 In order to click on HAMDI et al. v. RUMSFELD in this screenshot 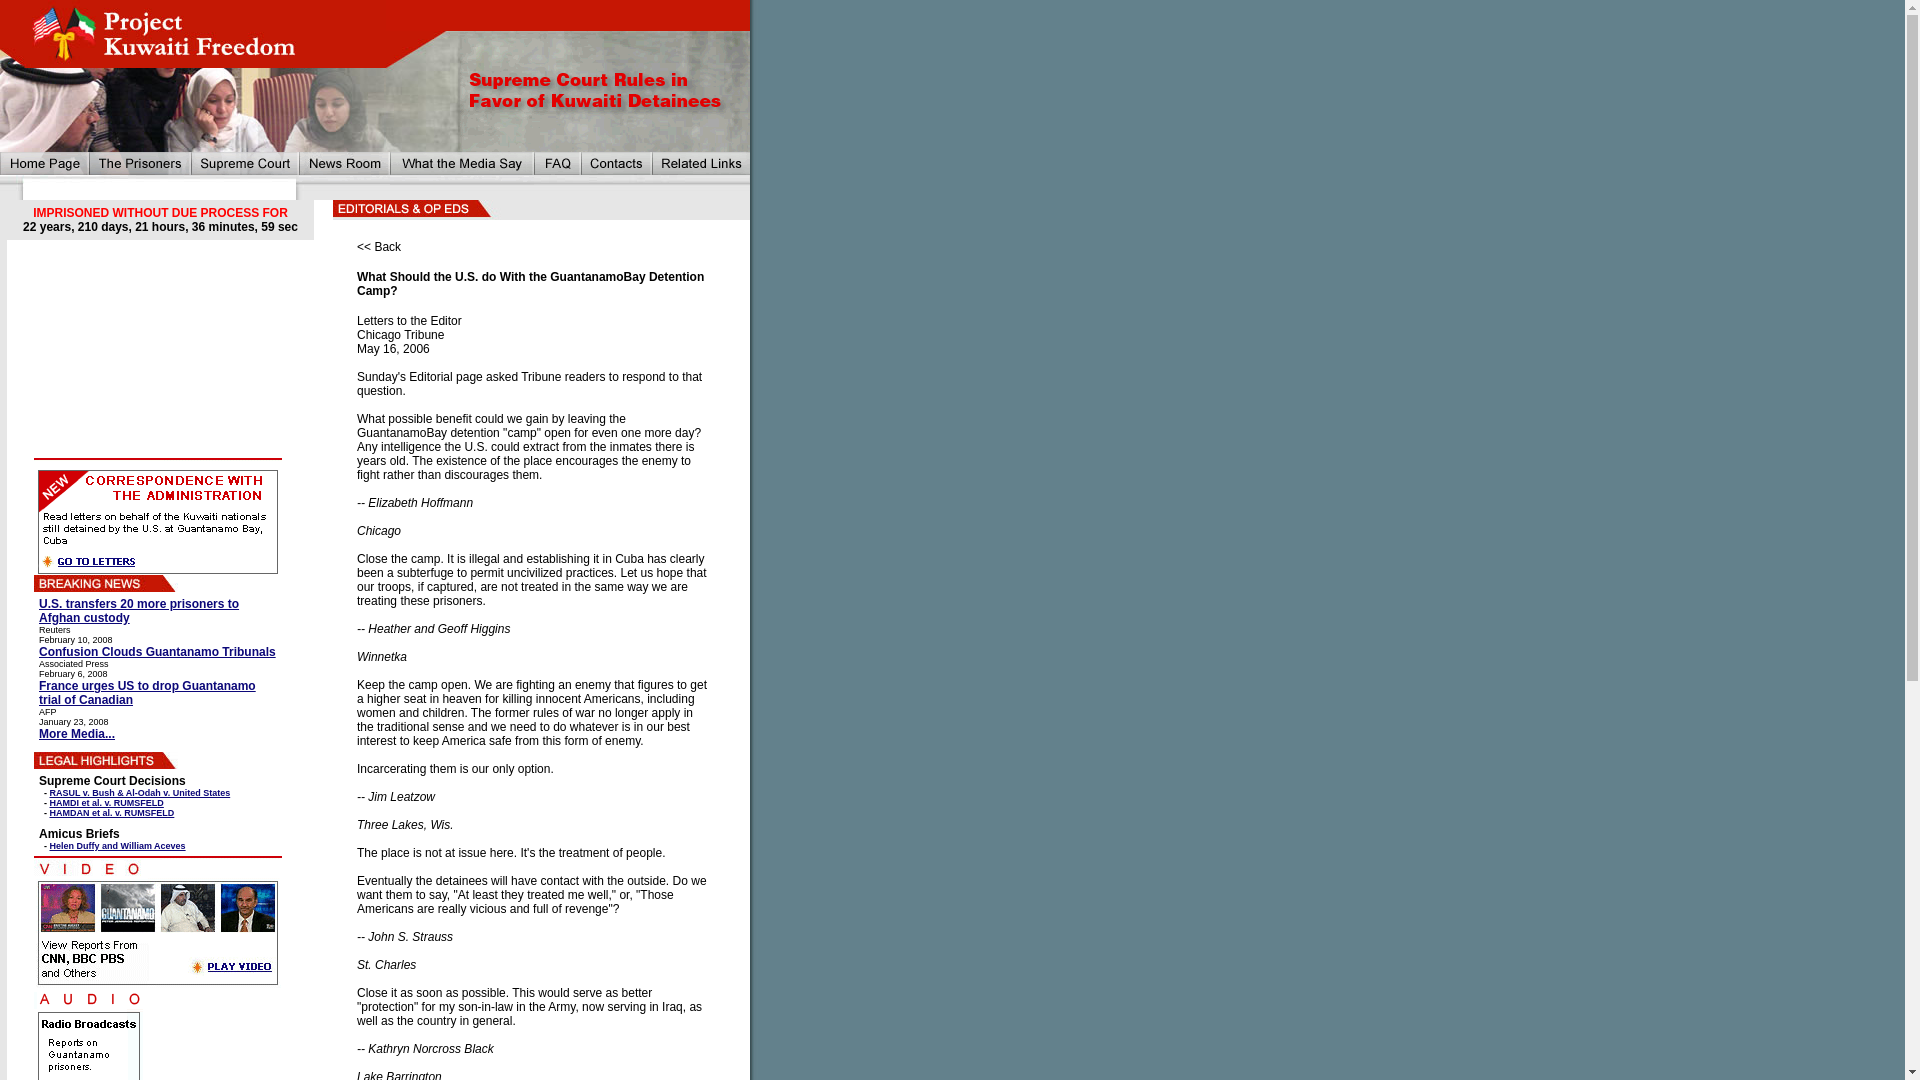, I will do `click(106, 802)`.